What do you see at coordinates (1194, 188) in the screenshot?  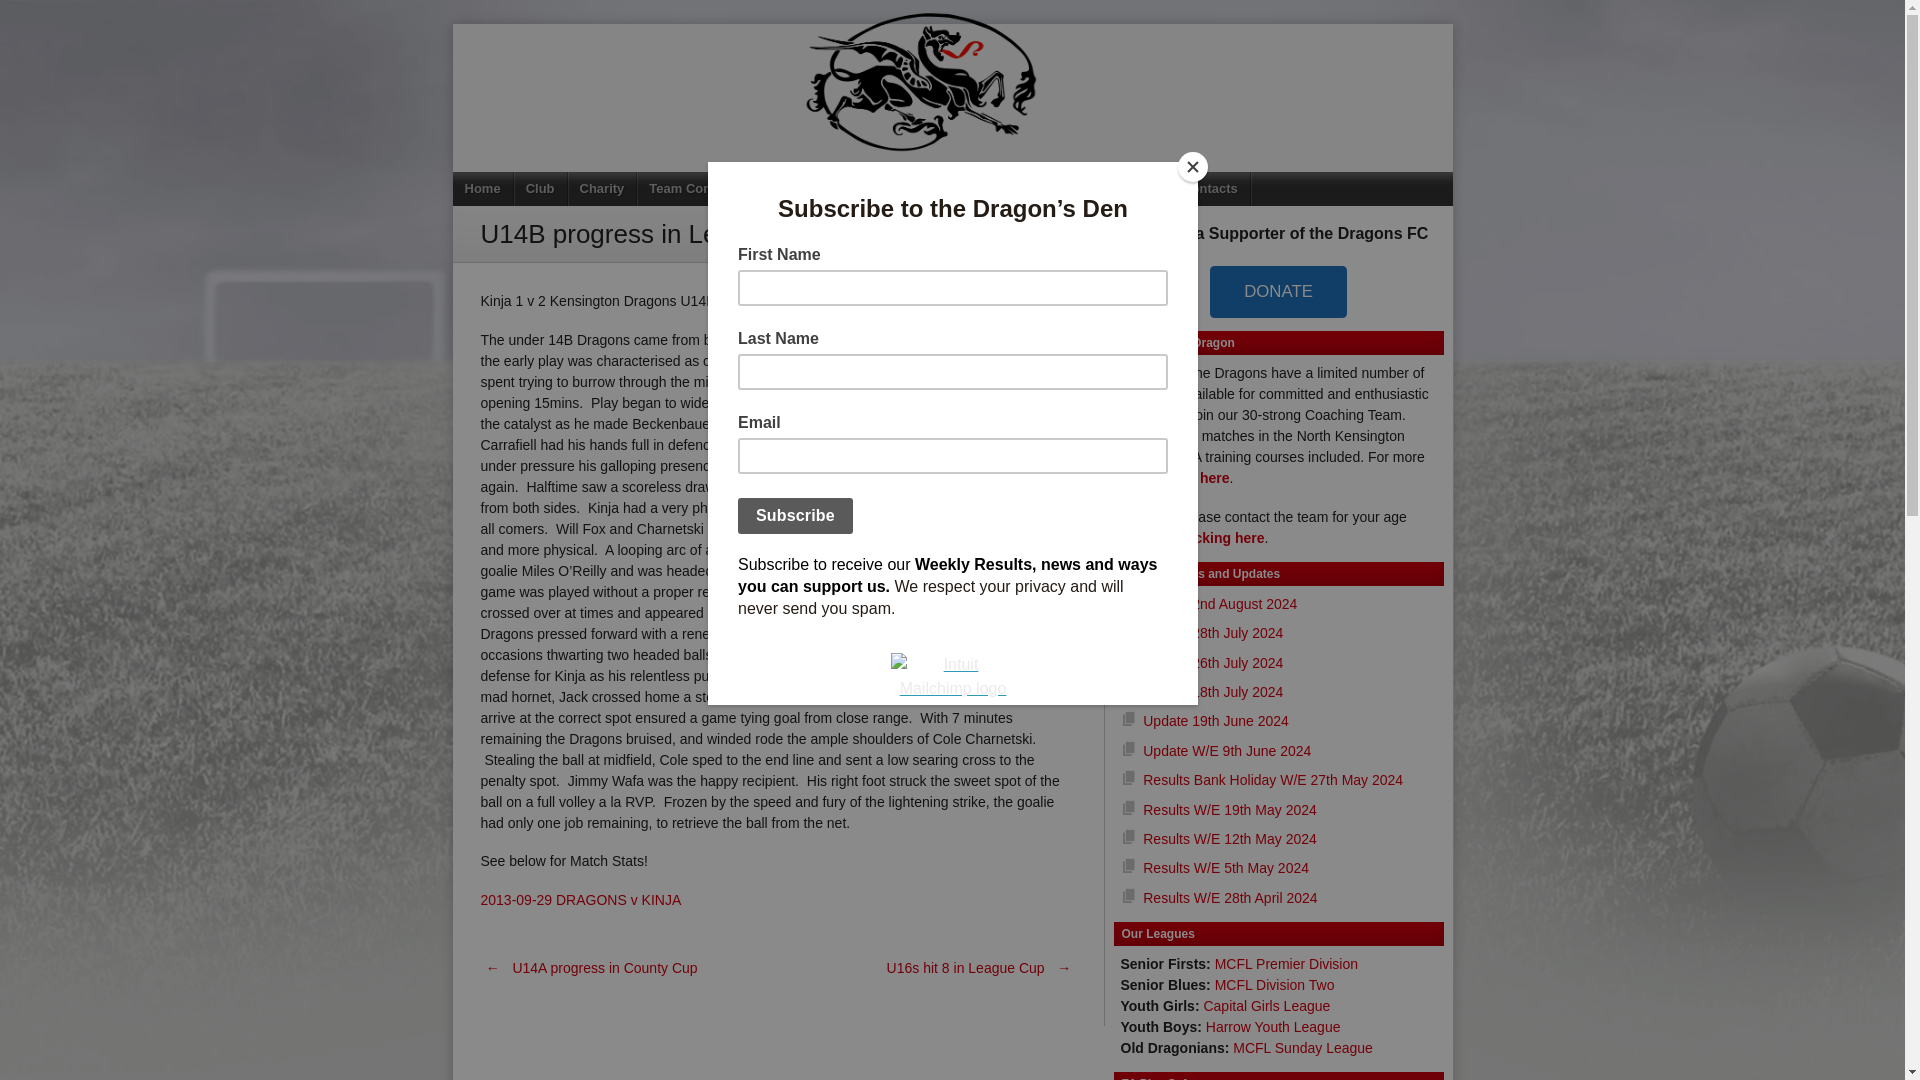 I see `Club Contacts` at bounding box center [1194, 188].